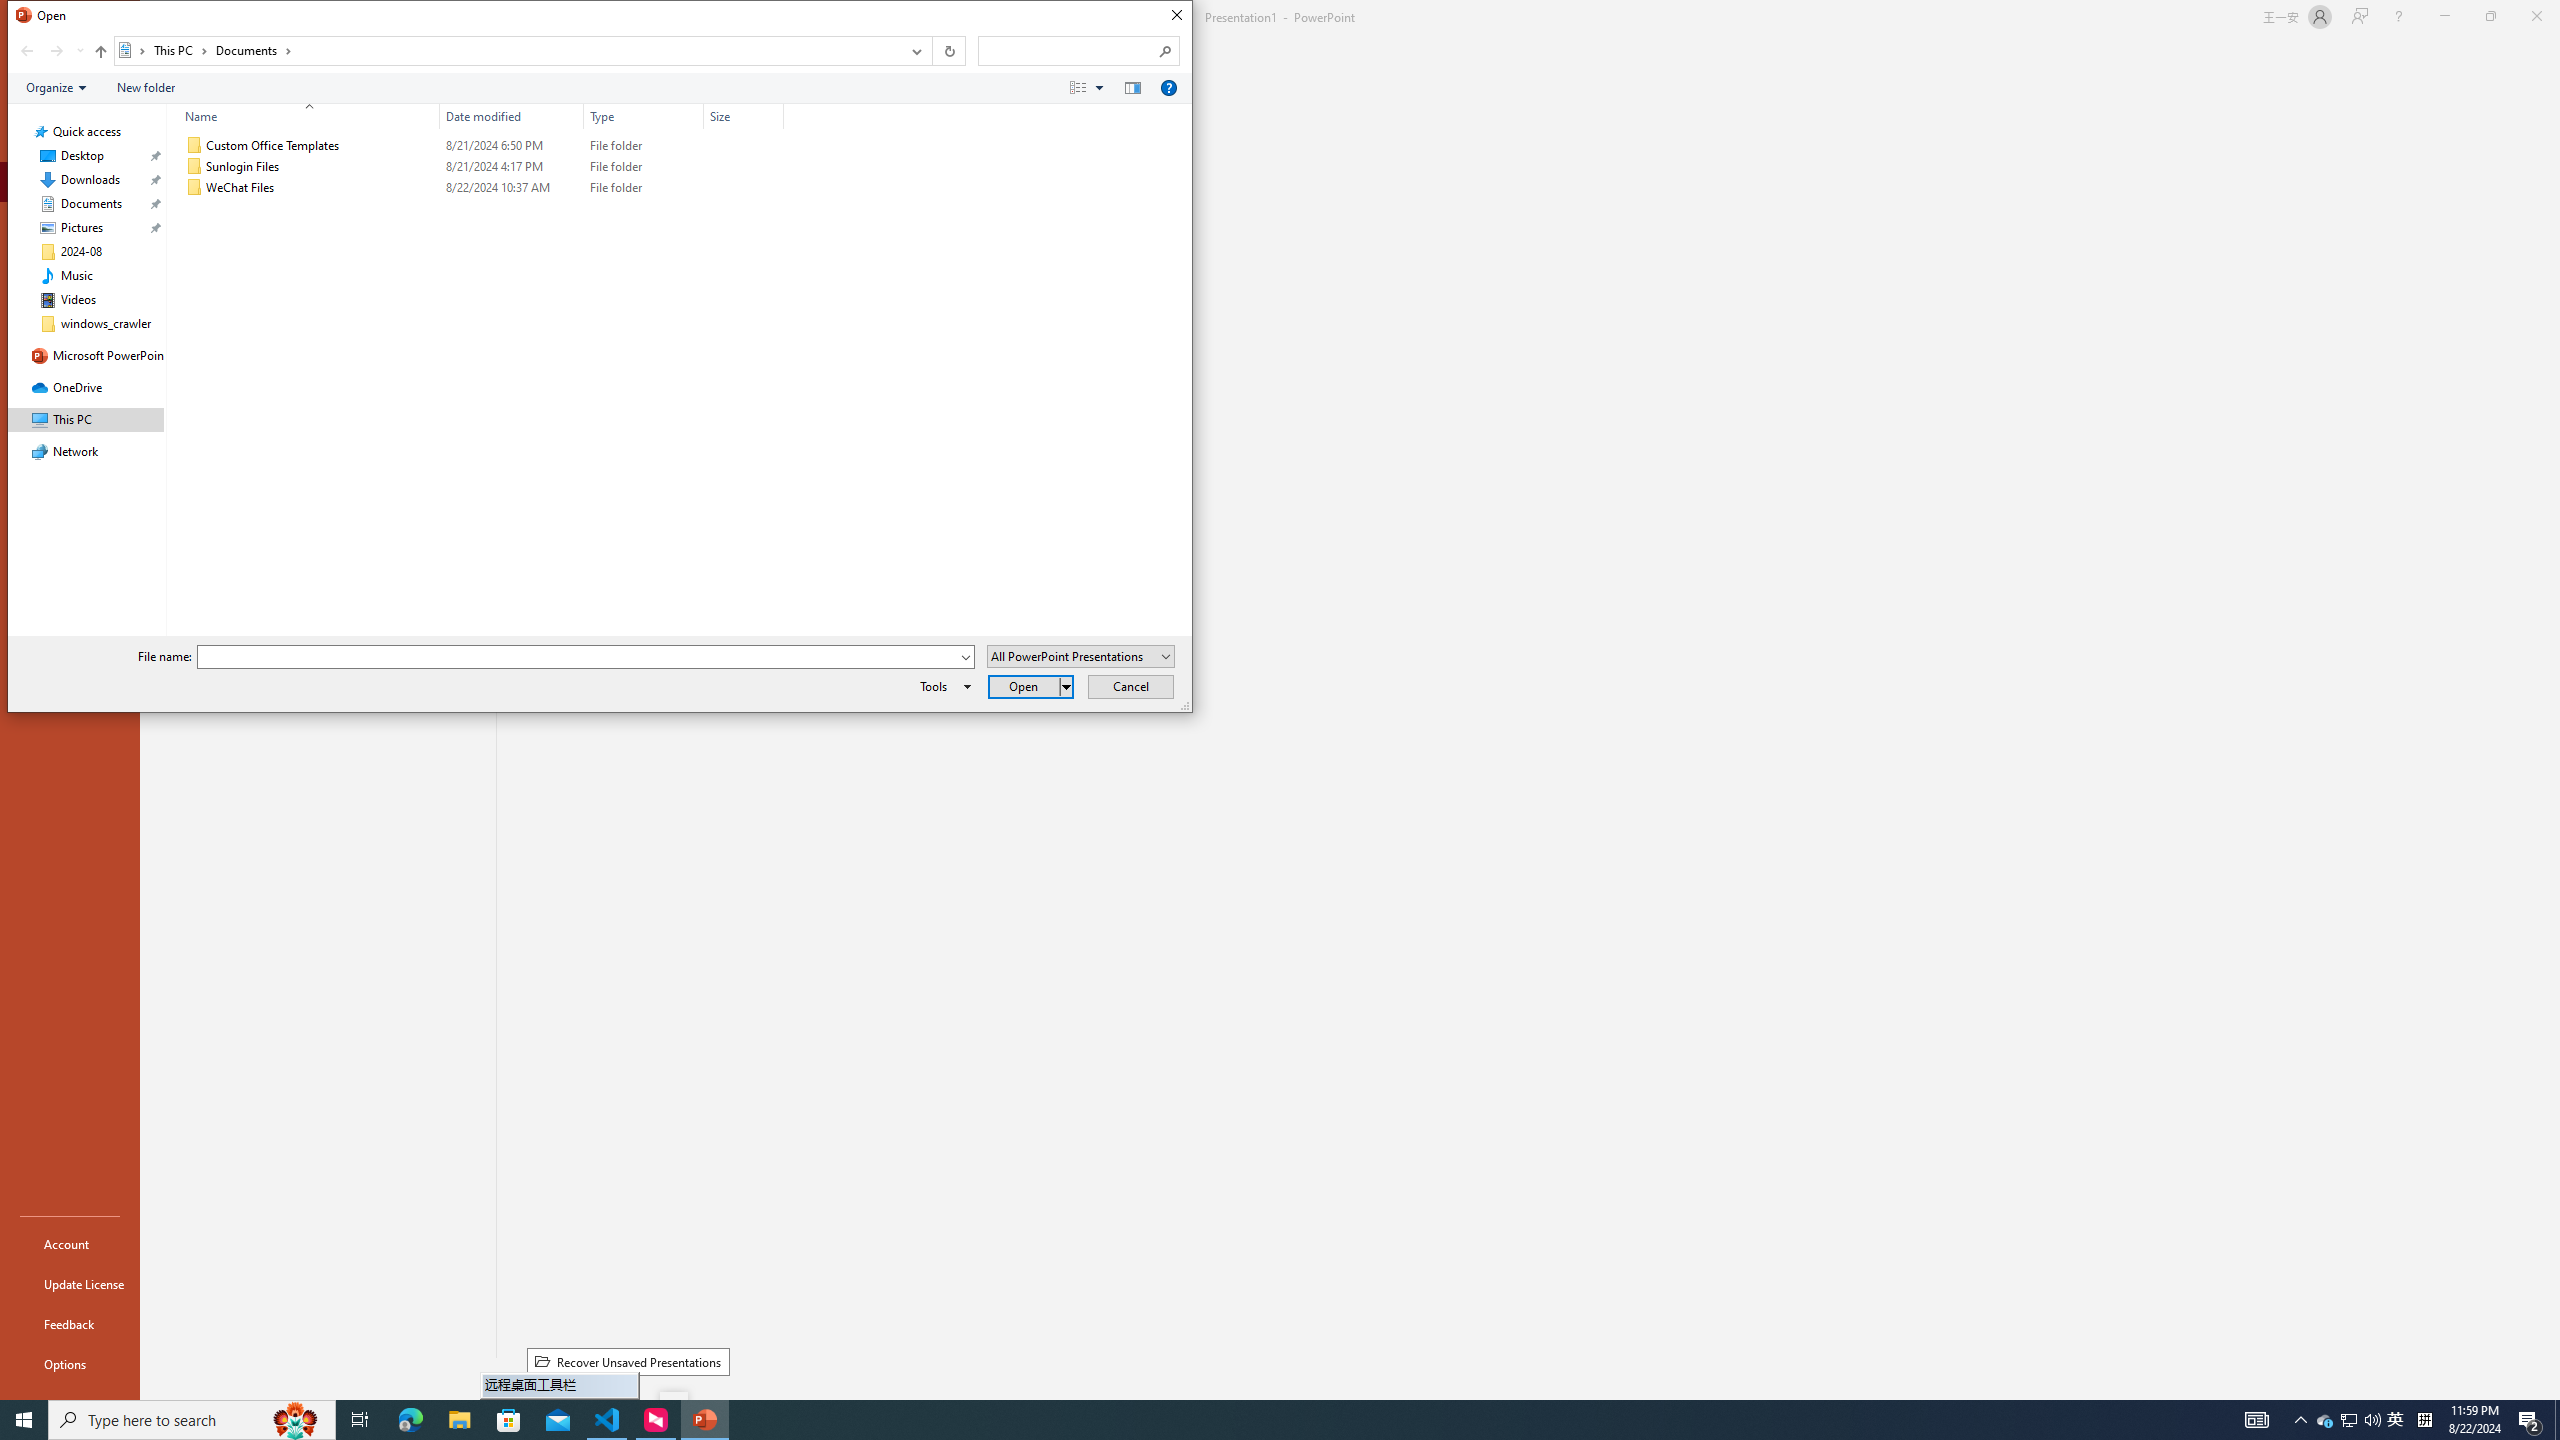 The width and height of the screenshot is (2560, 1440). Describe the element at coordinates (1082, 656) in the screenshot. I see `Files of type:` at that location.